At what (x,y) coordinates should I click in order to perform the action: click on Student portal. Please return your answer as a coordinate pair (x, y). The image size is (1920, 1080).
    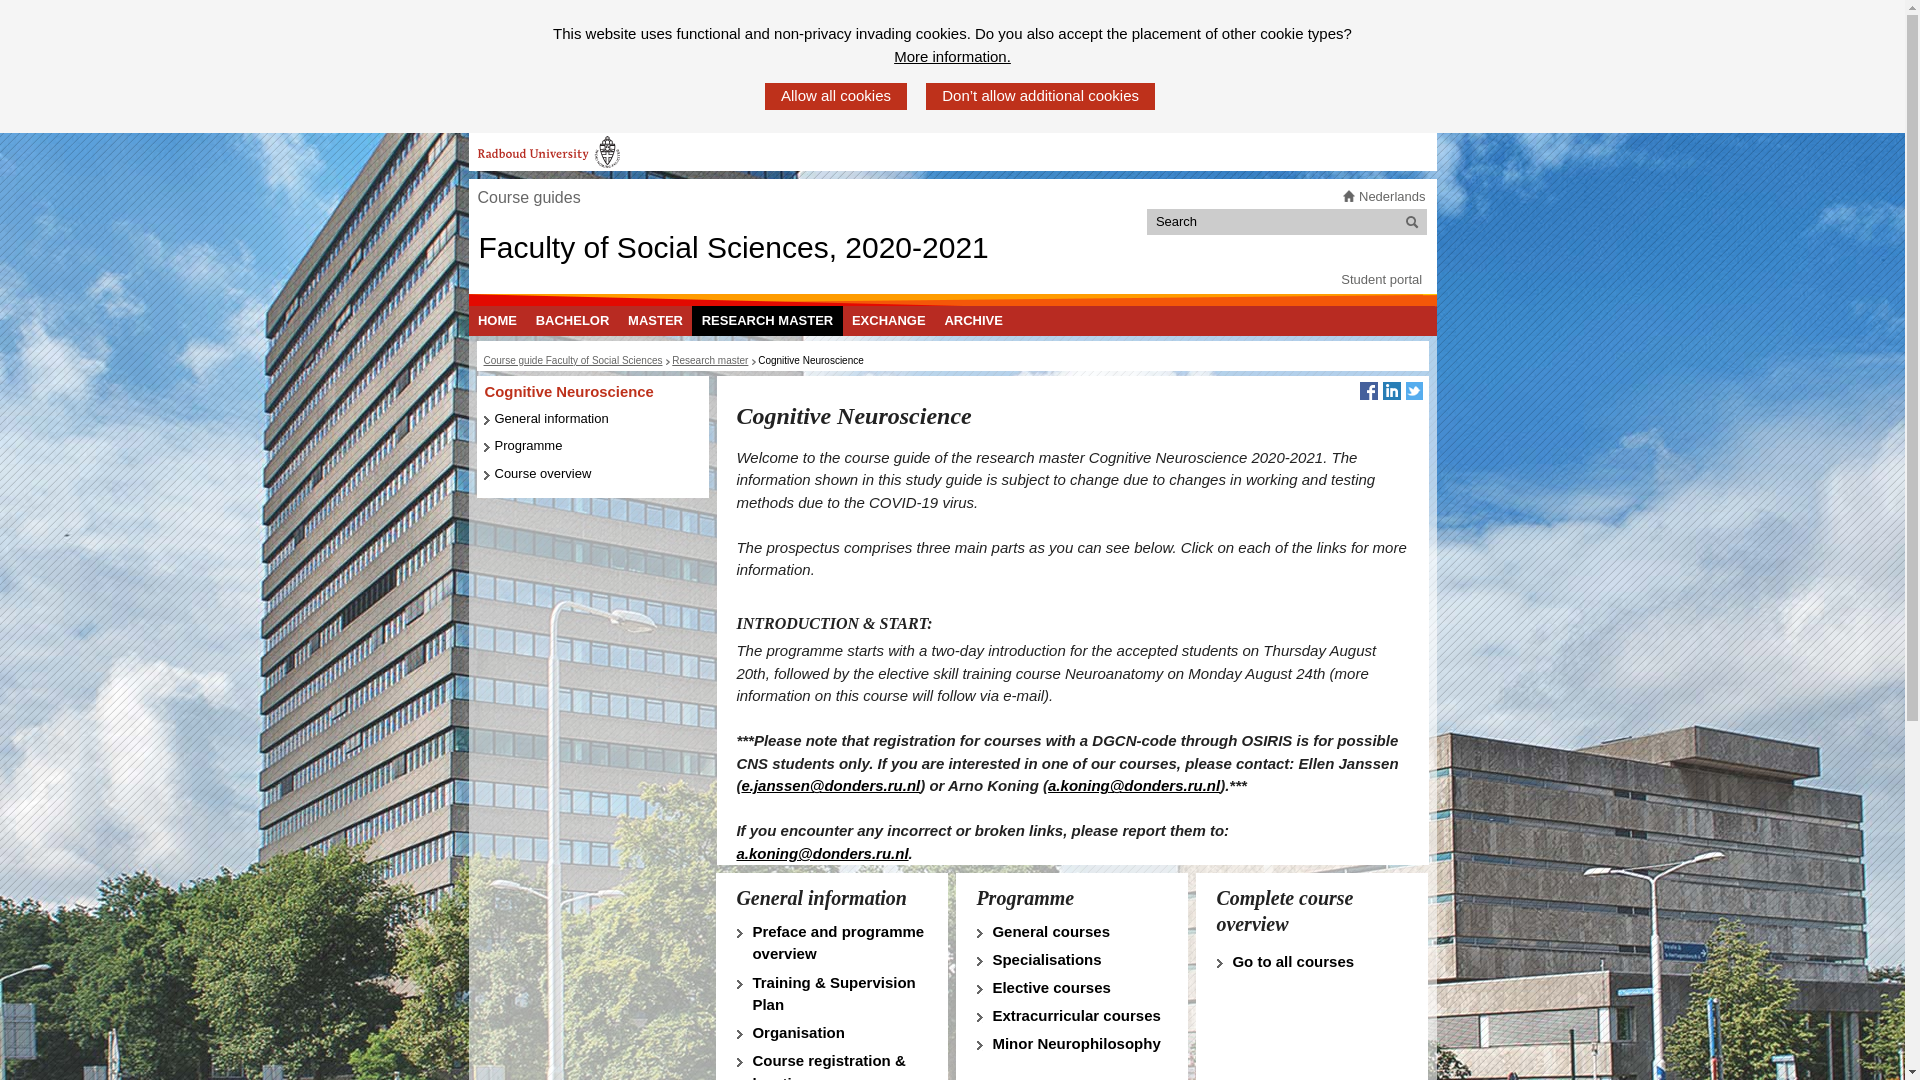
    Looking at the image, I should click on (1381, 280).